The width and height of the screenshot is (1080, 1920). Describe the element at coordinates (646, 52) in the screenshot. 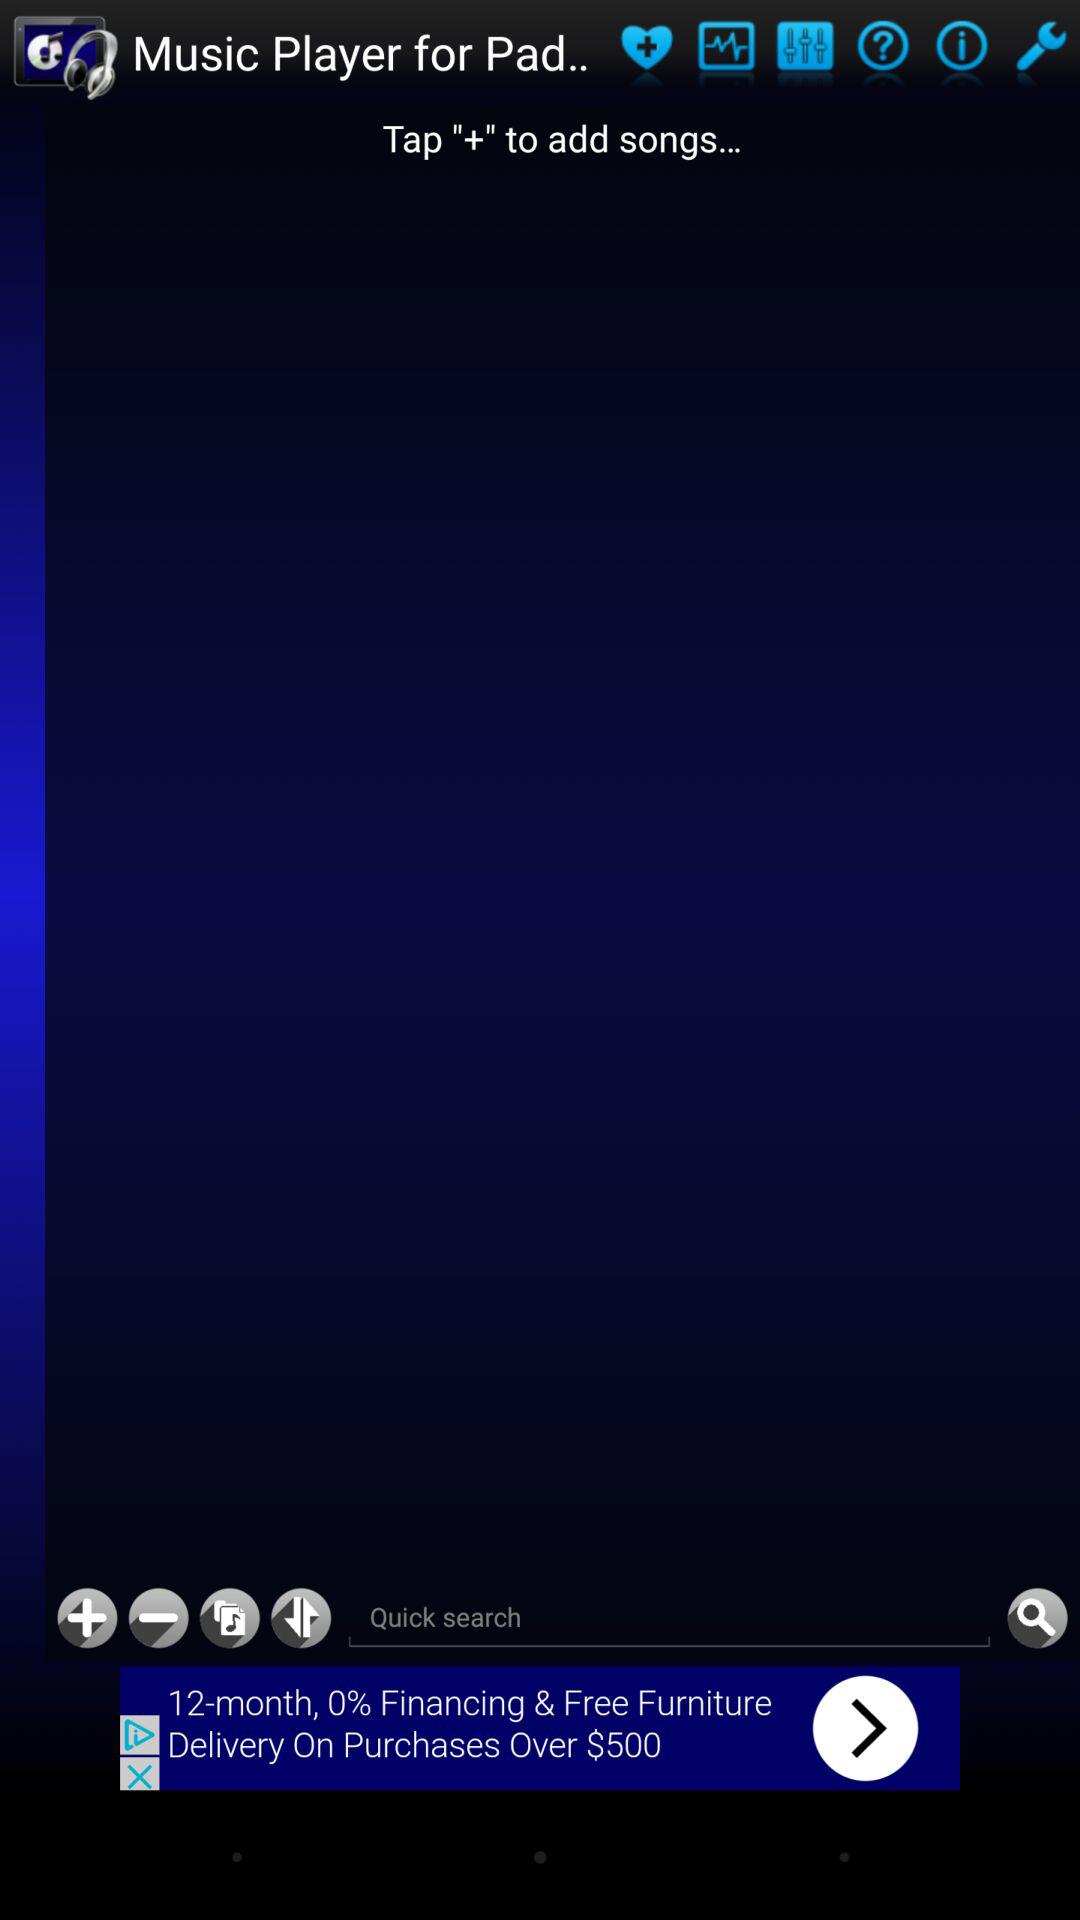

I see `add to favourites` at that location.